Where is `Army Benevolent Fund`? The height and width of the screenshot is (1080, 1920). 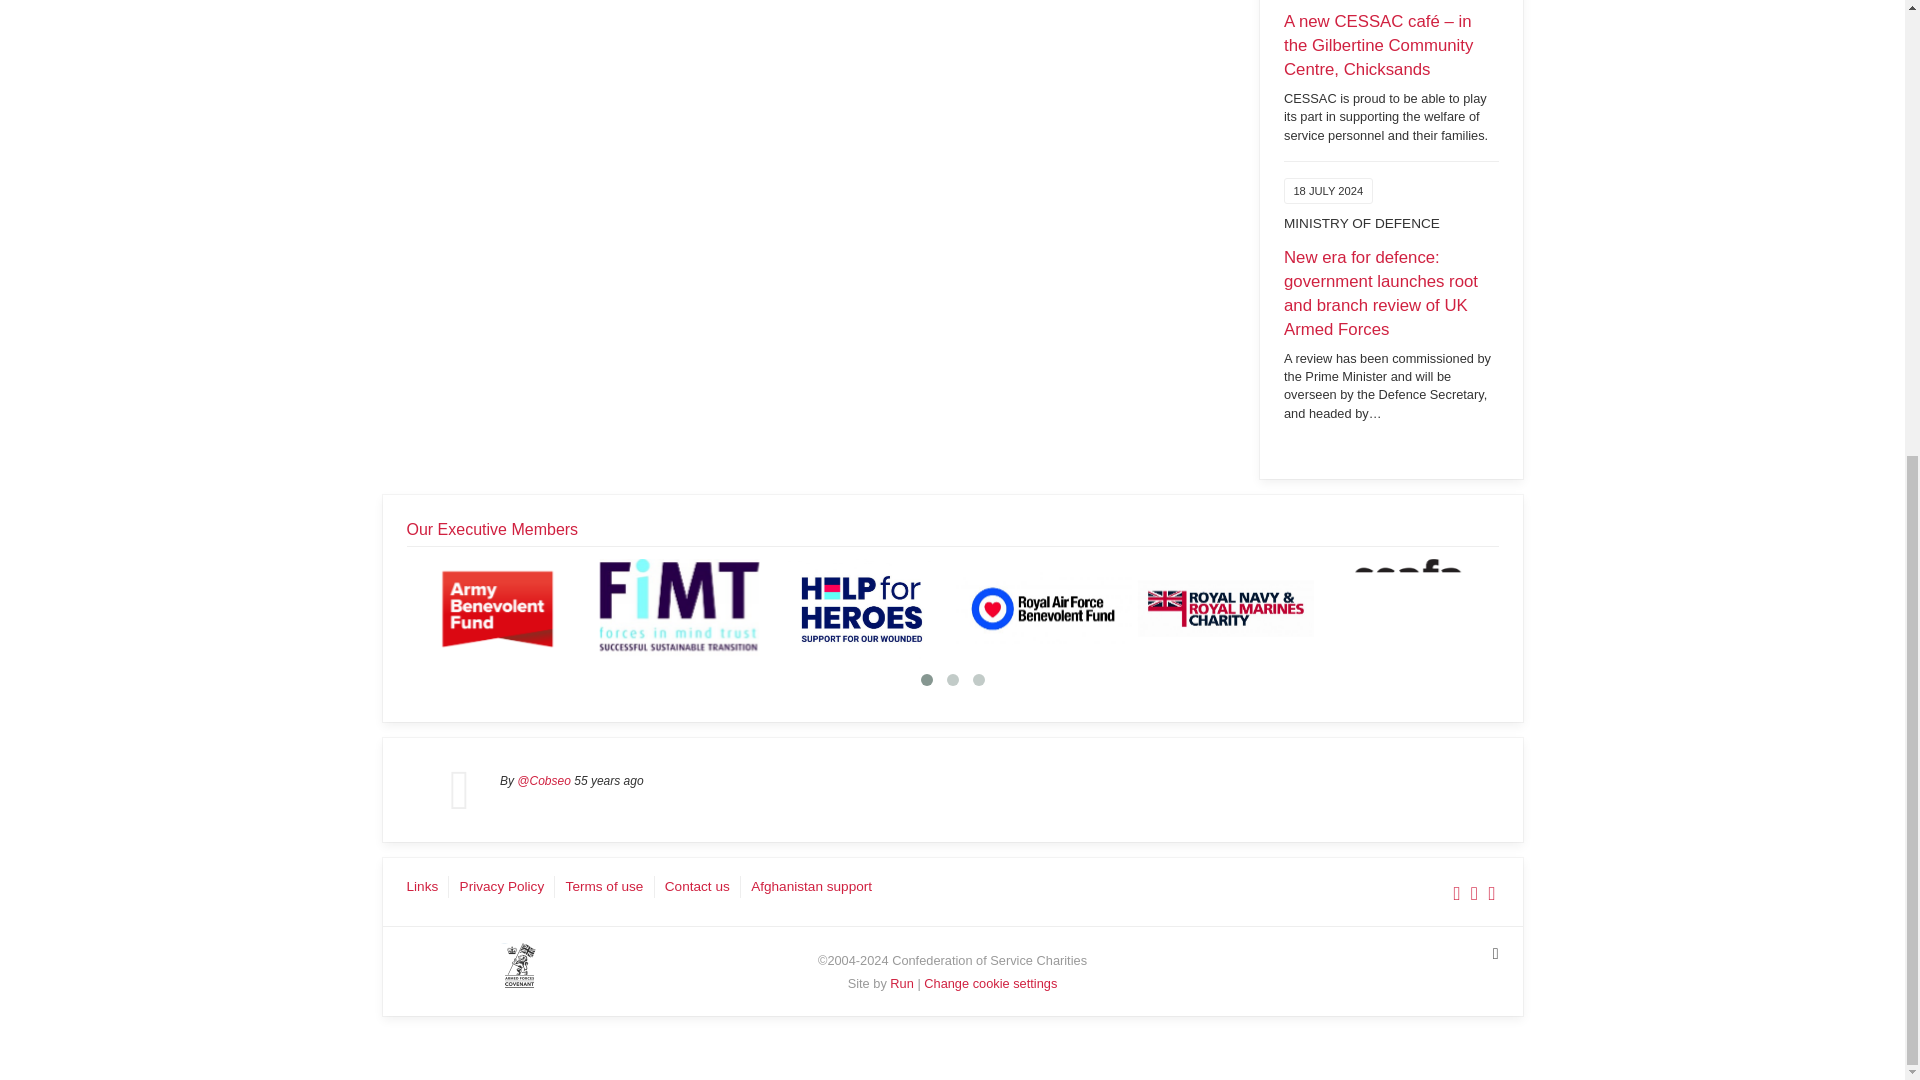
Army Benevolent Fund is located at coordinates (498, 608).